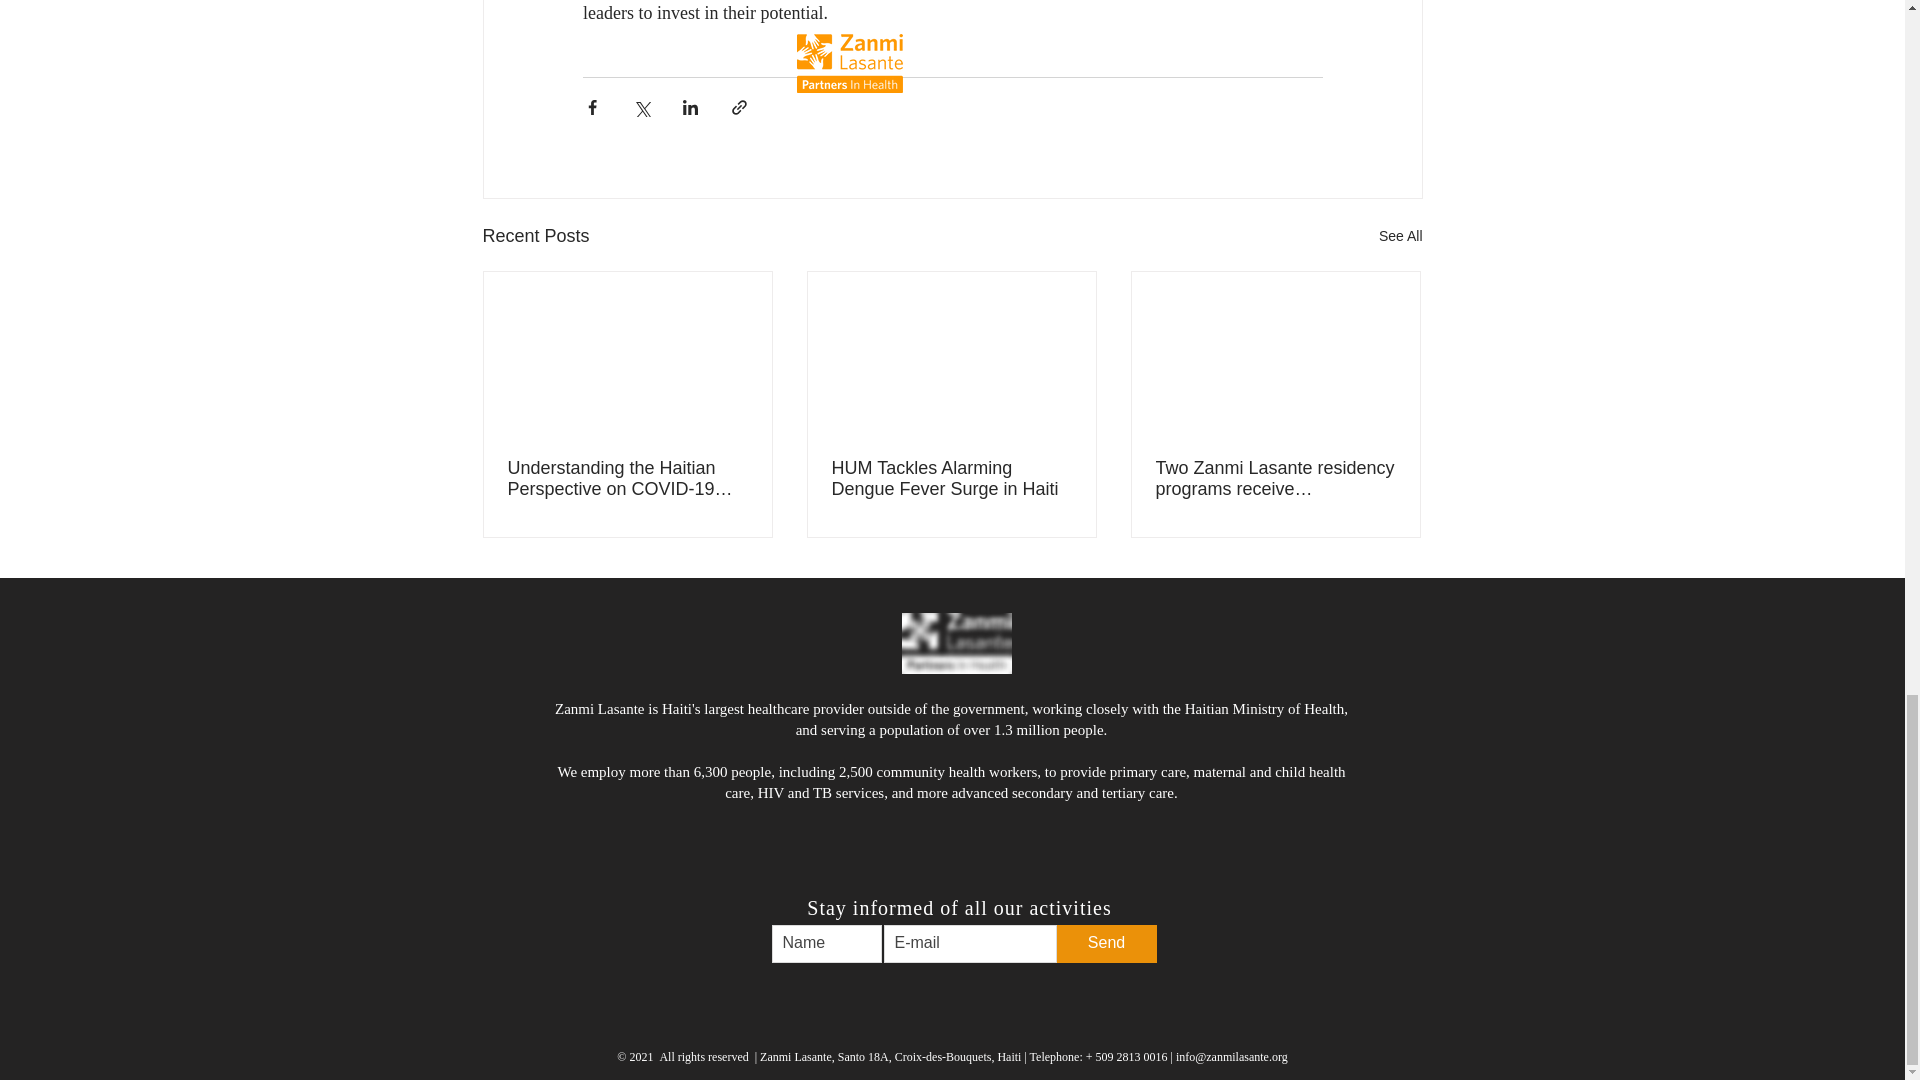  What do you see at coordinates (951, 478) in the screenshot?
I see `HUM Tackles Alarming Dengue Fever Surge in Haiti` at bounding box center [951, 478].